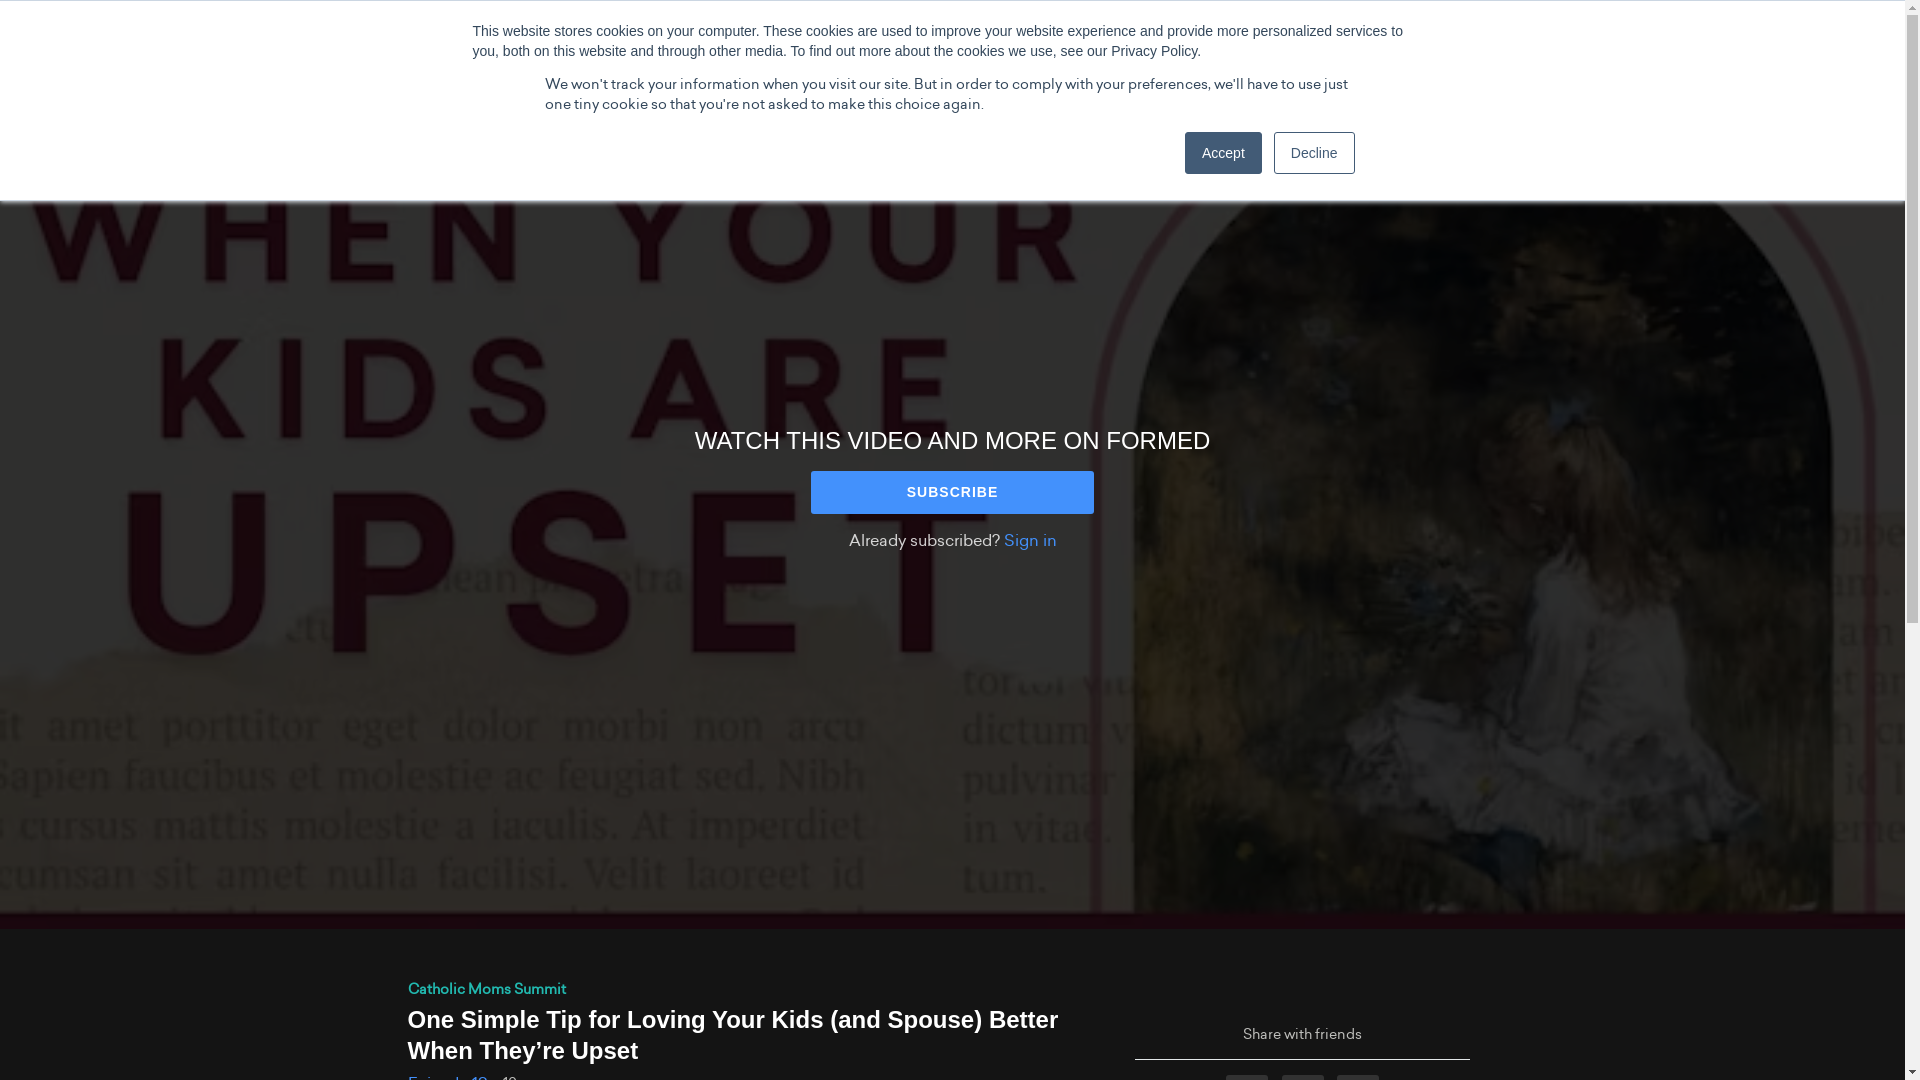 Image resolution: width=1920 pixels, height=1080 pixels. Describe the element at coordinates (507, 32) in the screenshot. I see `AUDIO` at that location.